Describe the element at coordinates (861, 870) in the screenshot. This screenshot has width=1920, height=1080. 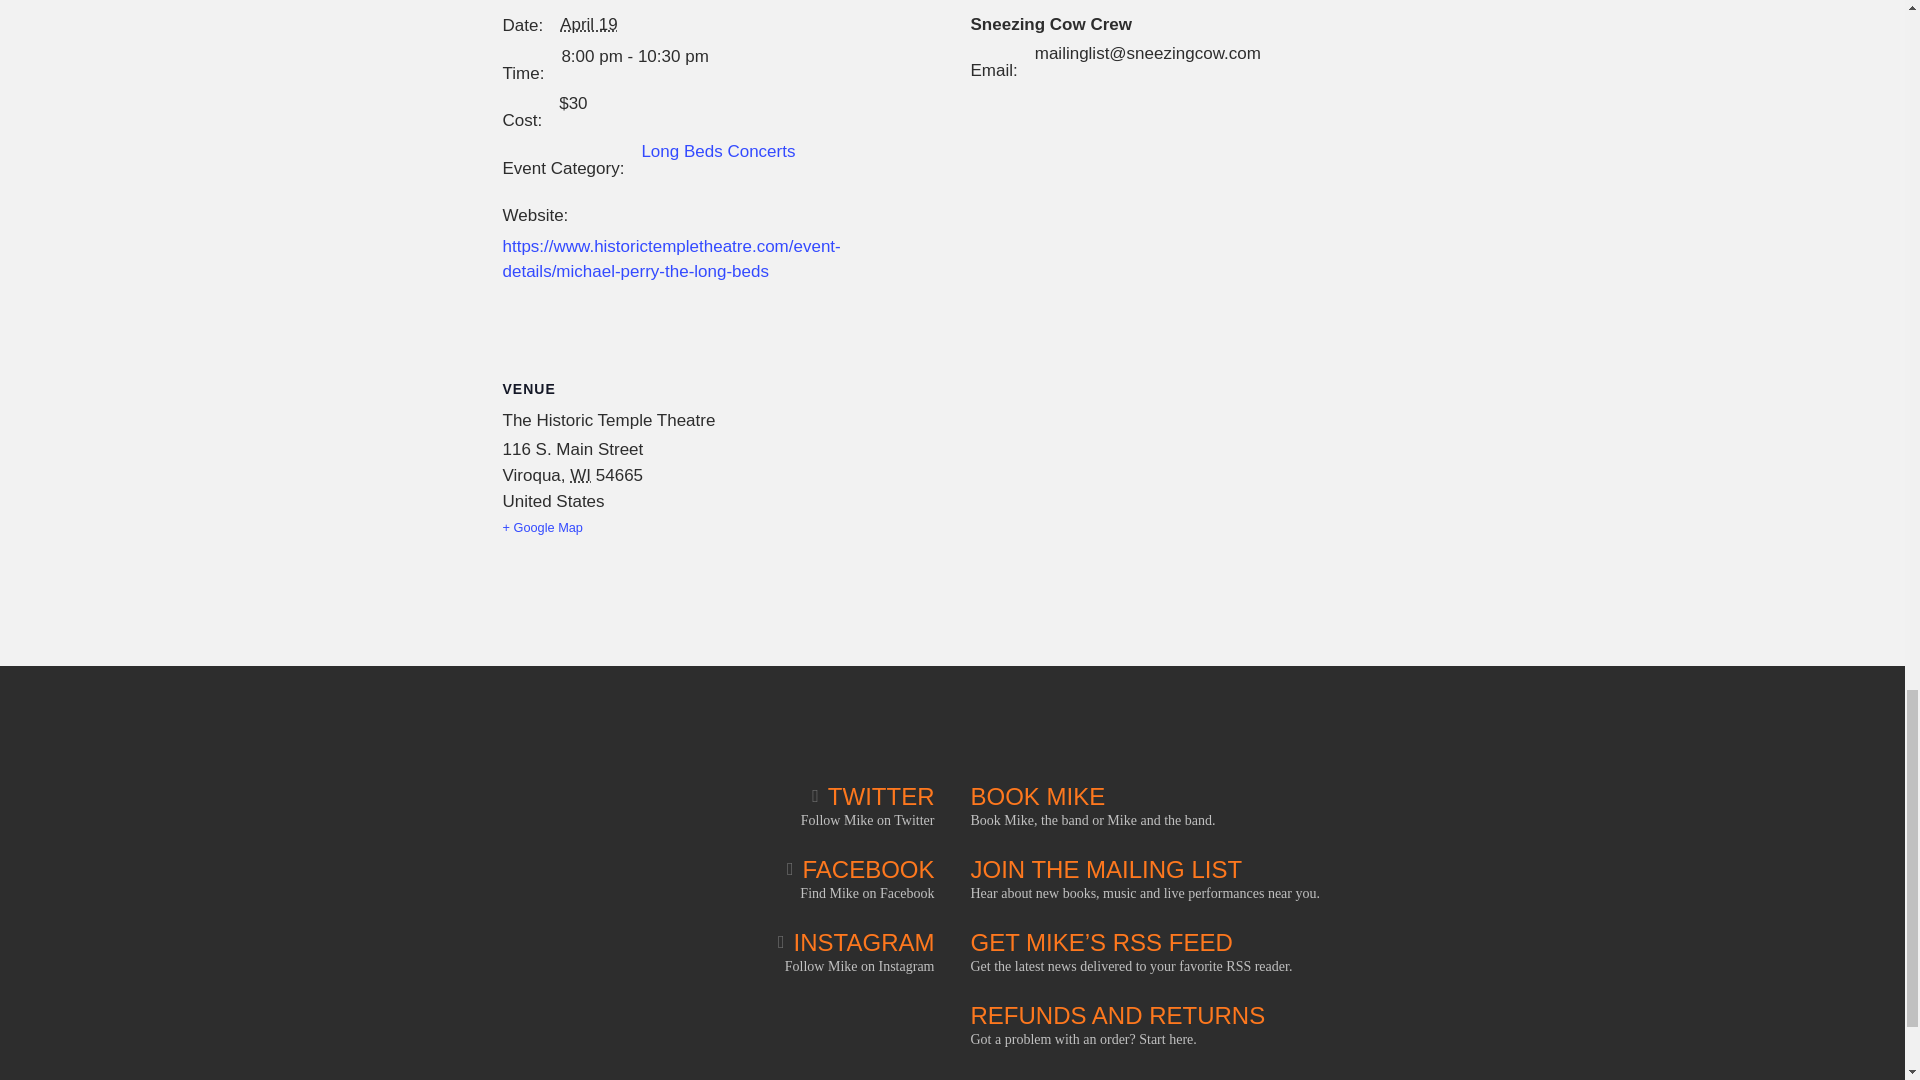
I see `FACEBOOK` at that location.